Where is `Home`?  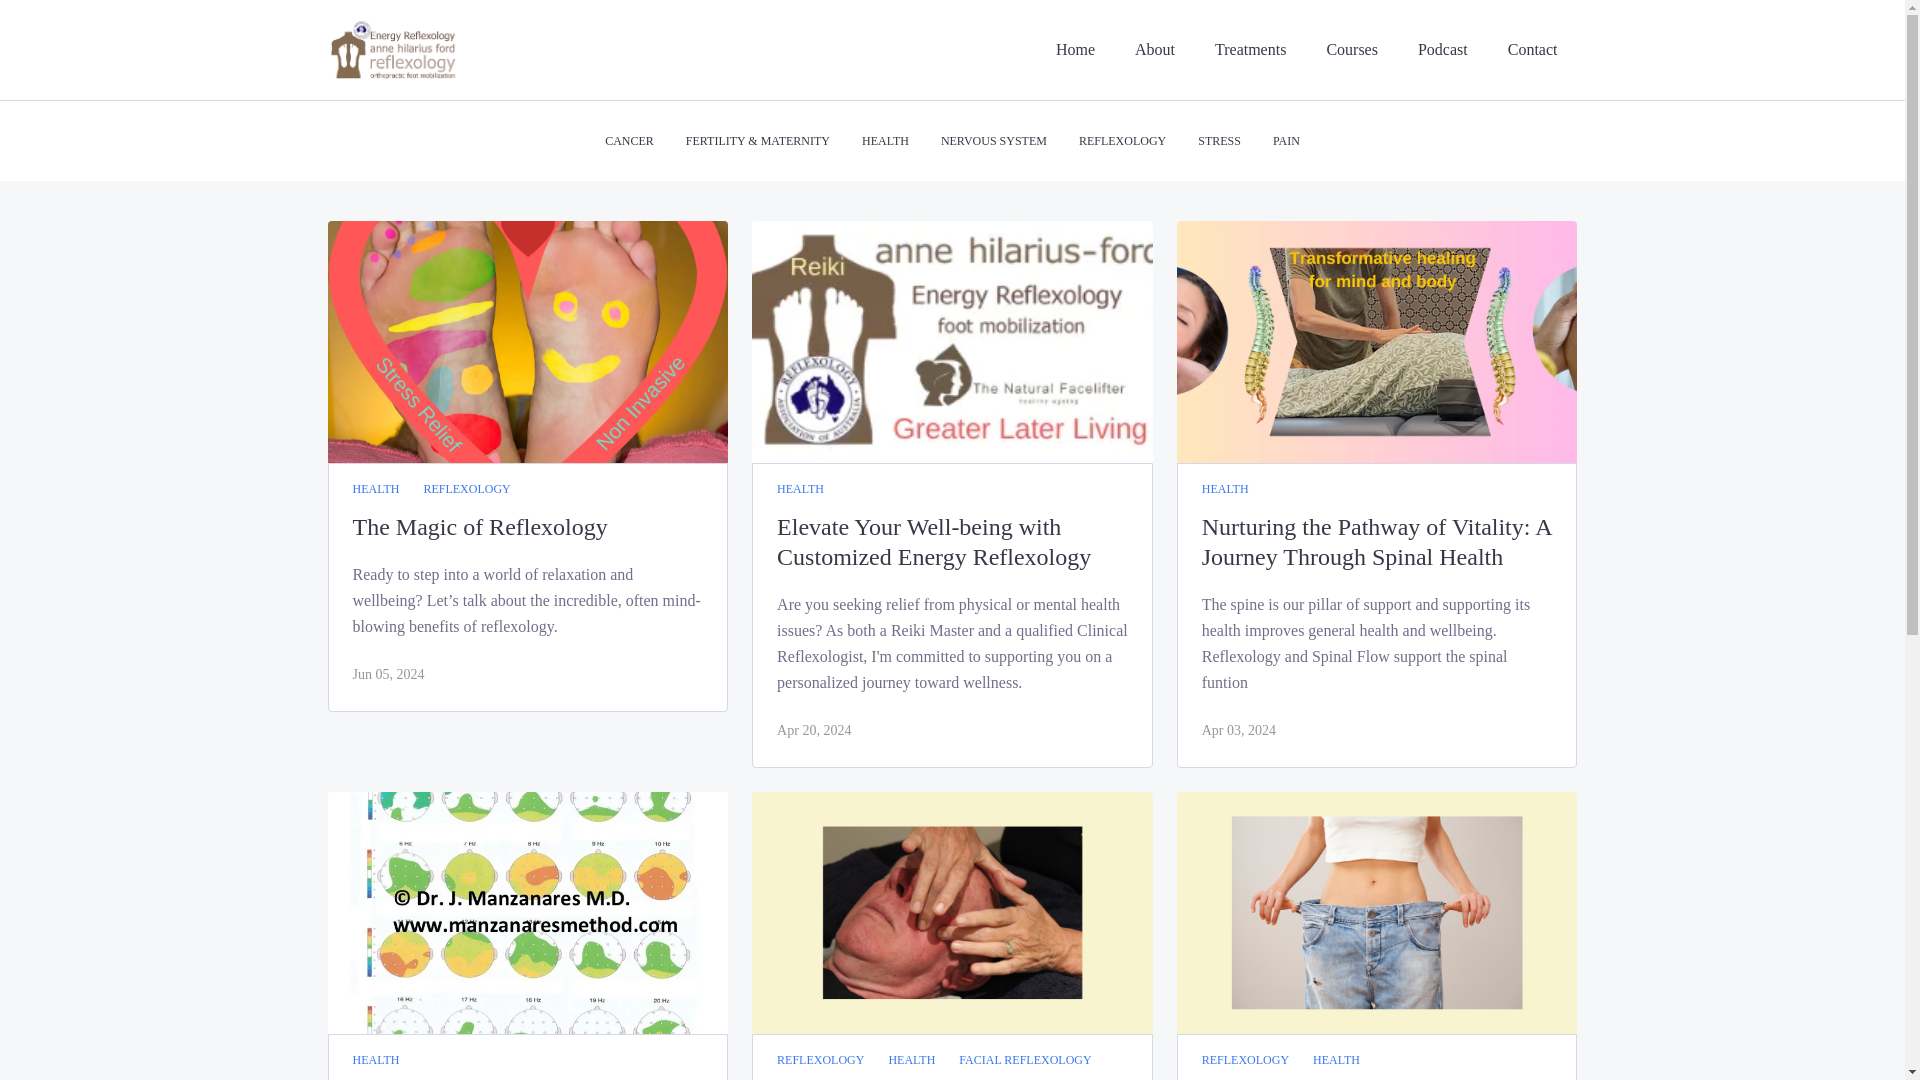
Home is located at coordinates (1075, 50).